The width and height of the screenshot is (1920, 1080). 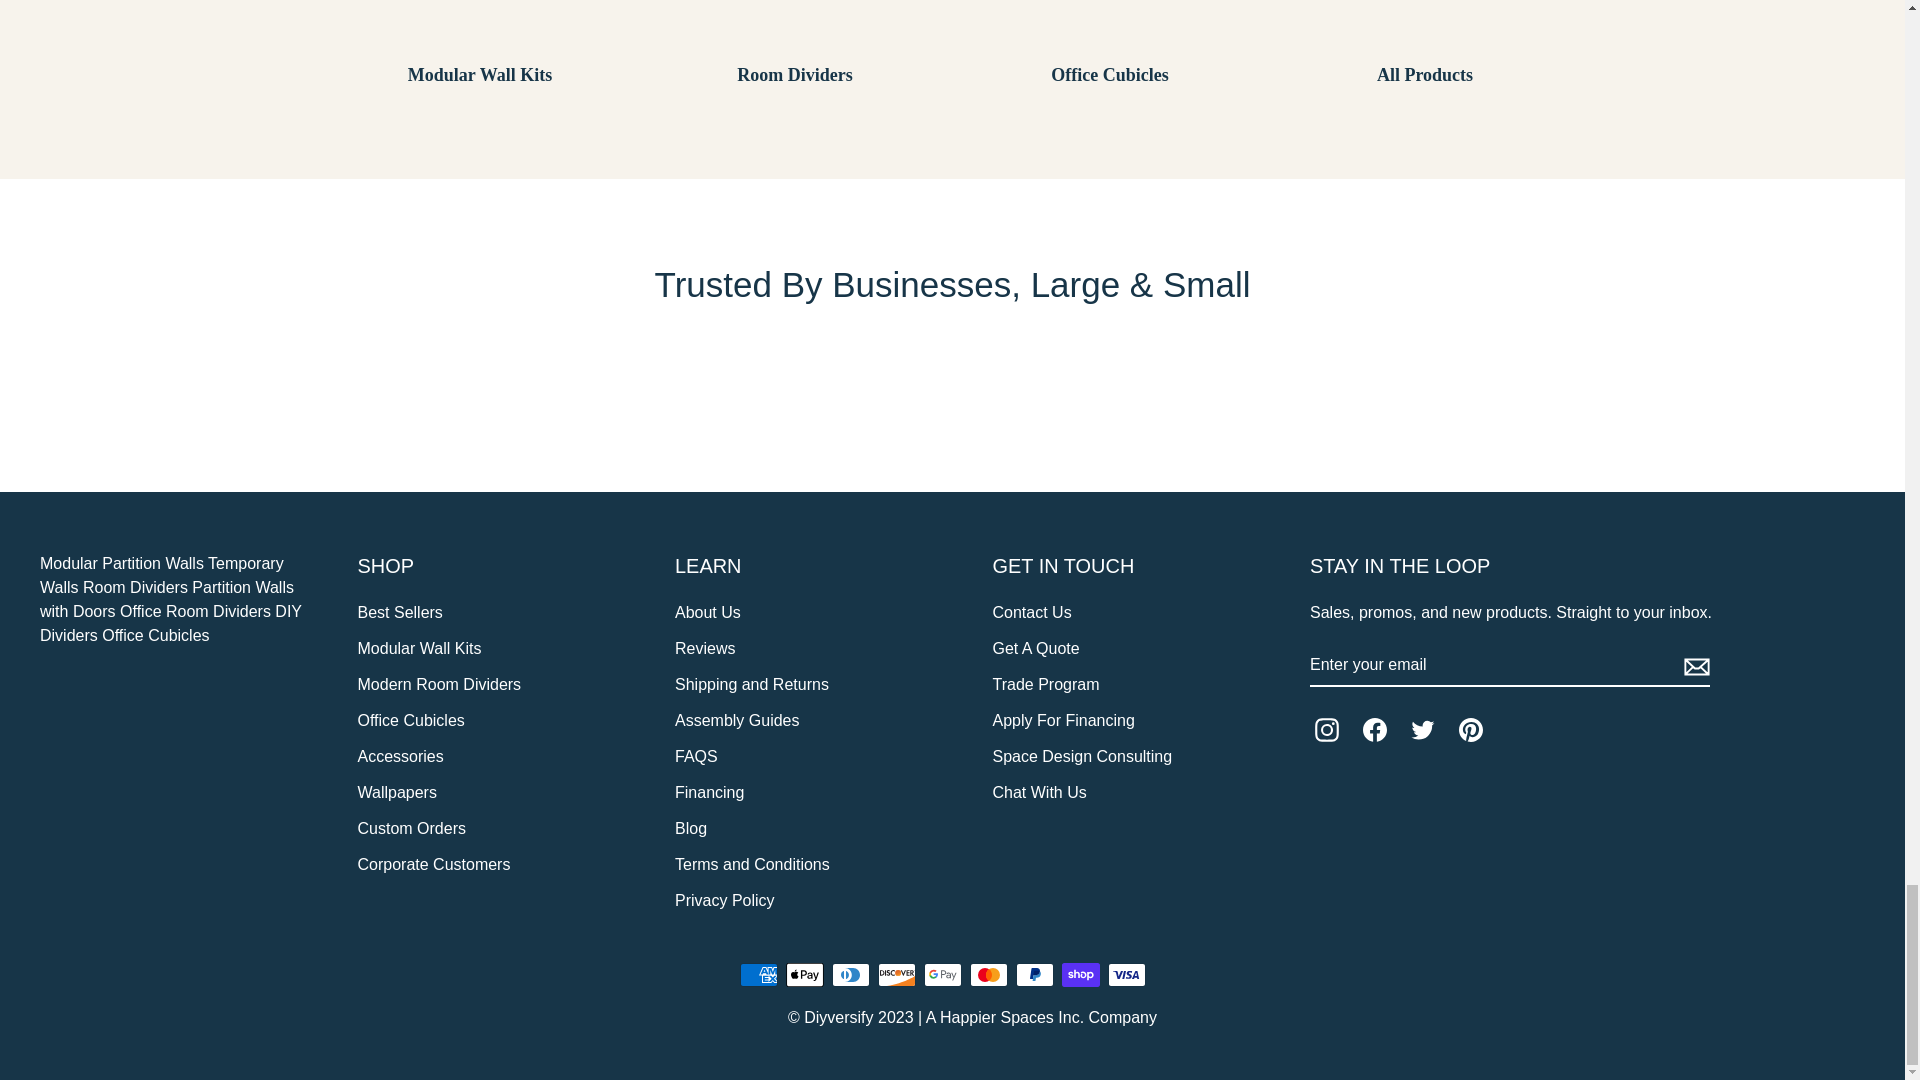 What do you see at coordinates (850, 975) in the screenshot?
I see `Diners Club` at bounding box center [850, 975].